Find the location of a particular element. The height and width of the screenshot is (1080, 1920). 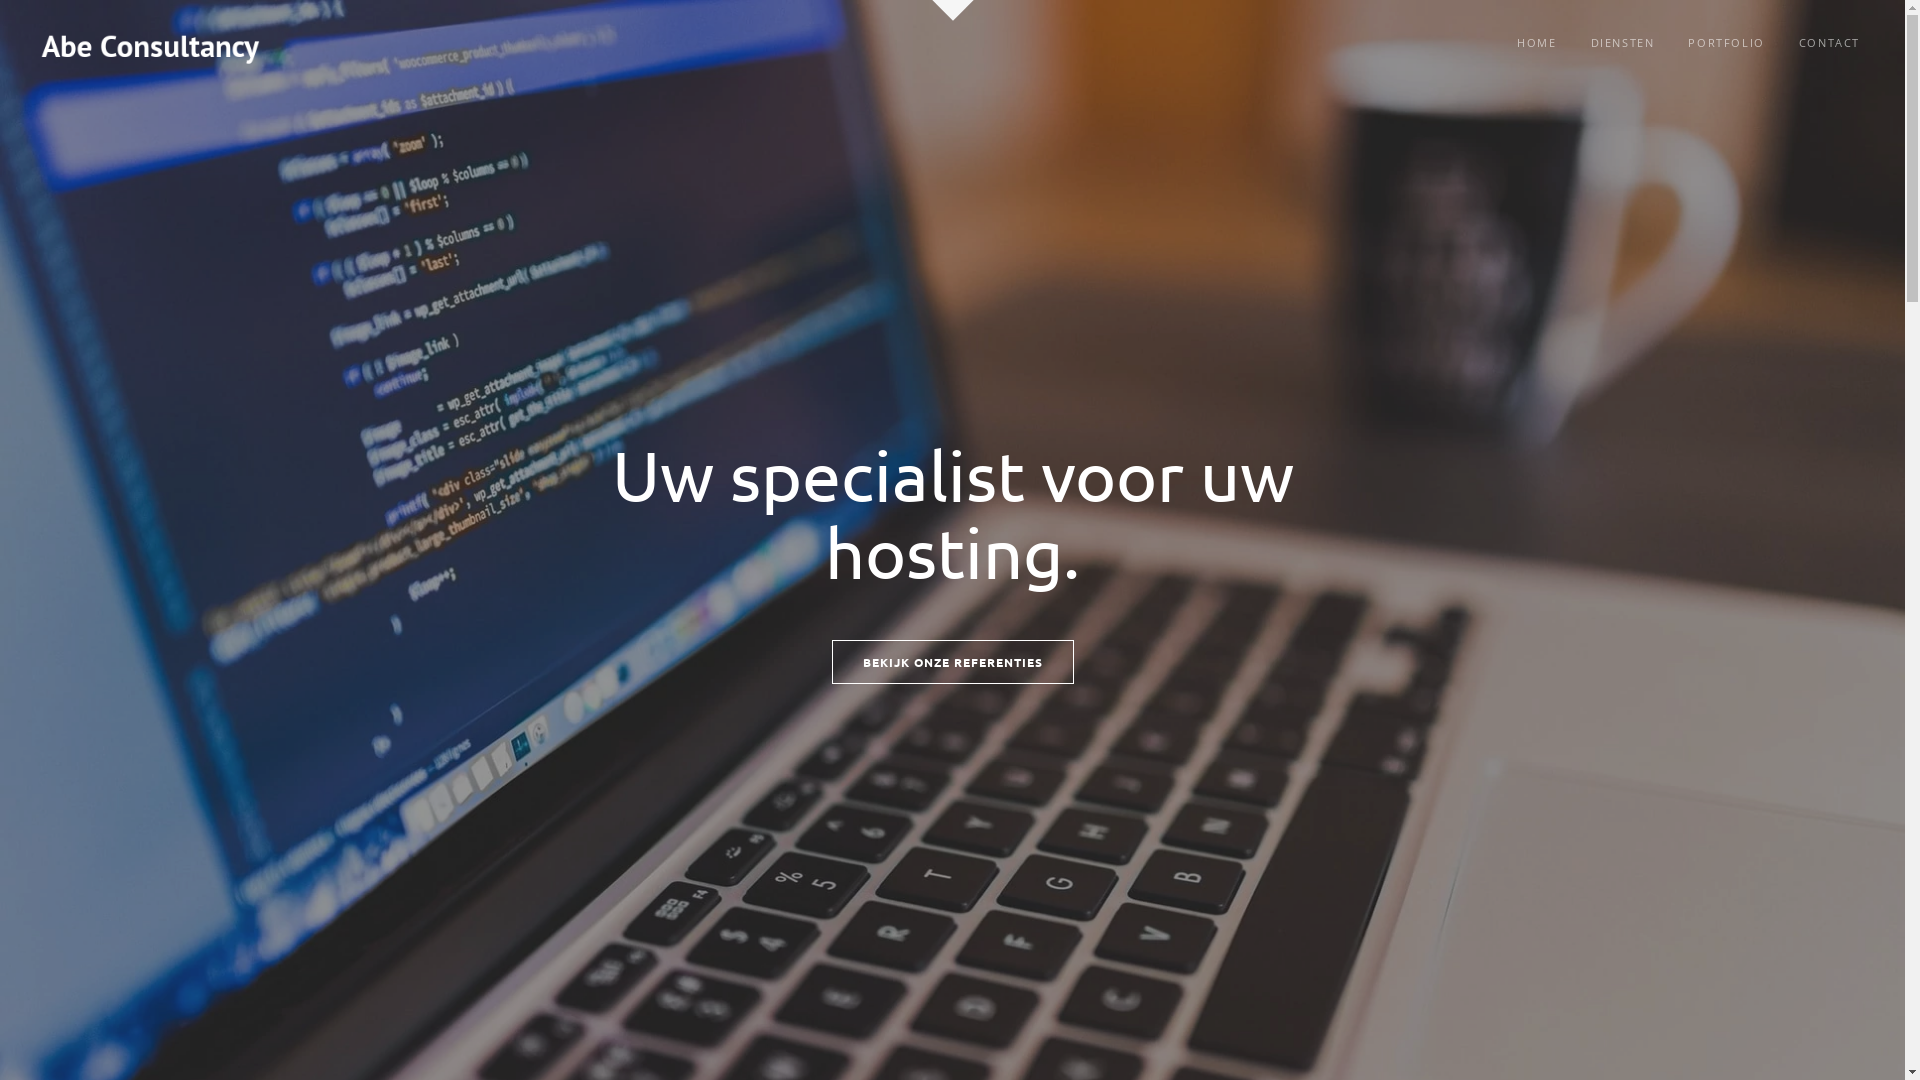

PORTFOLIO is located at coordinates (1726, 42).